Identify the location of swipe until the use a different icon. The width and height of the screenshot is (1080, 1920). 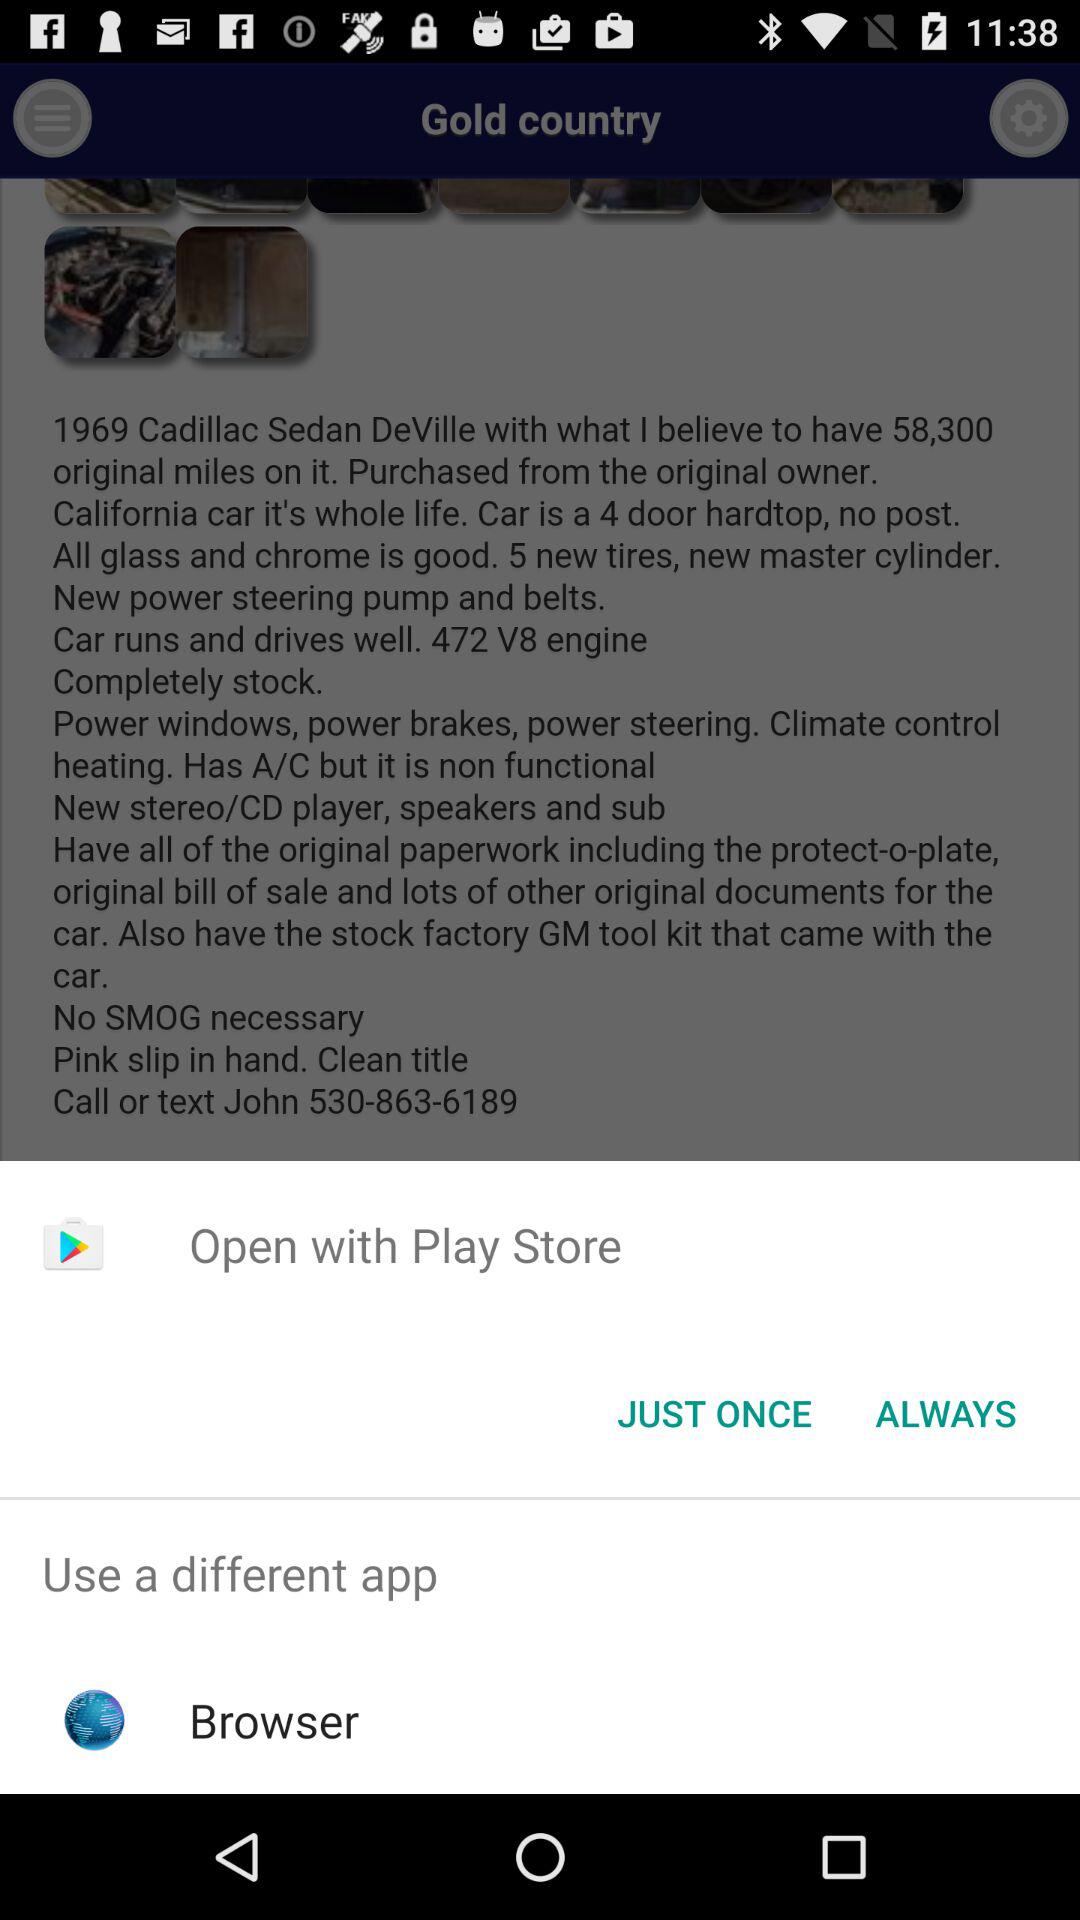
(540, 1574).